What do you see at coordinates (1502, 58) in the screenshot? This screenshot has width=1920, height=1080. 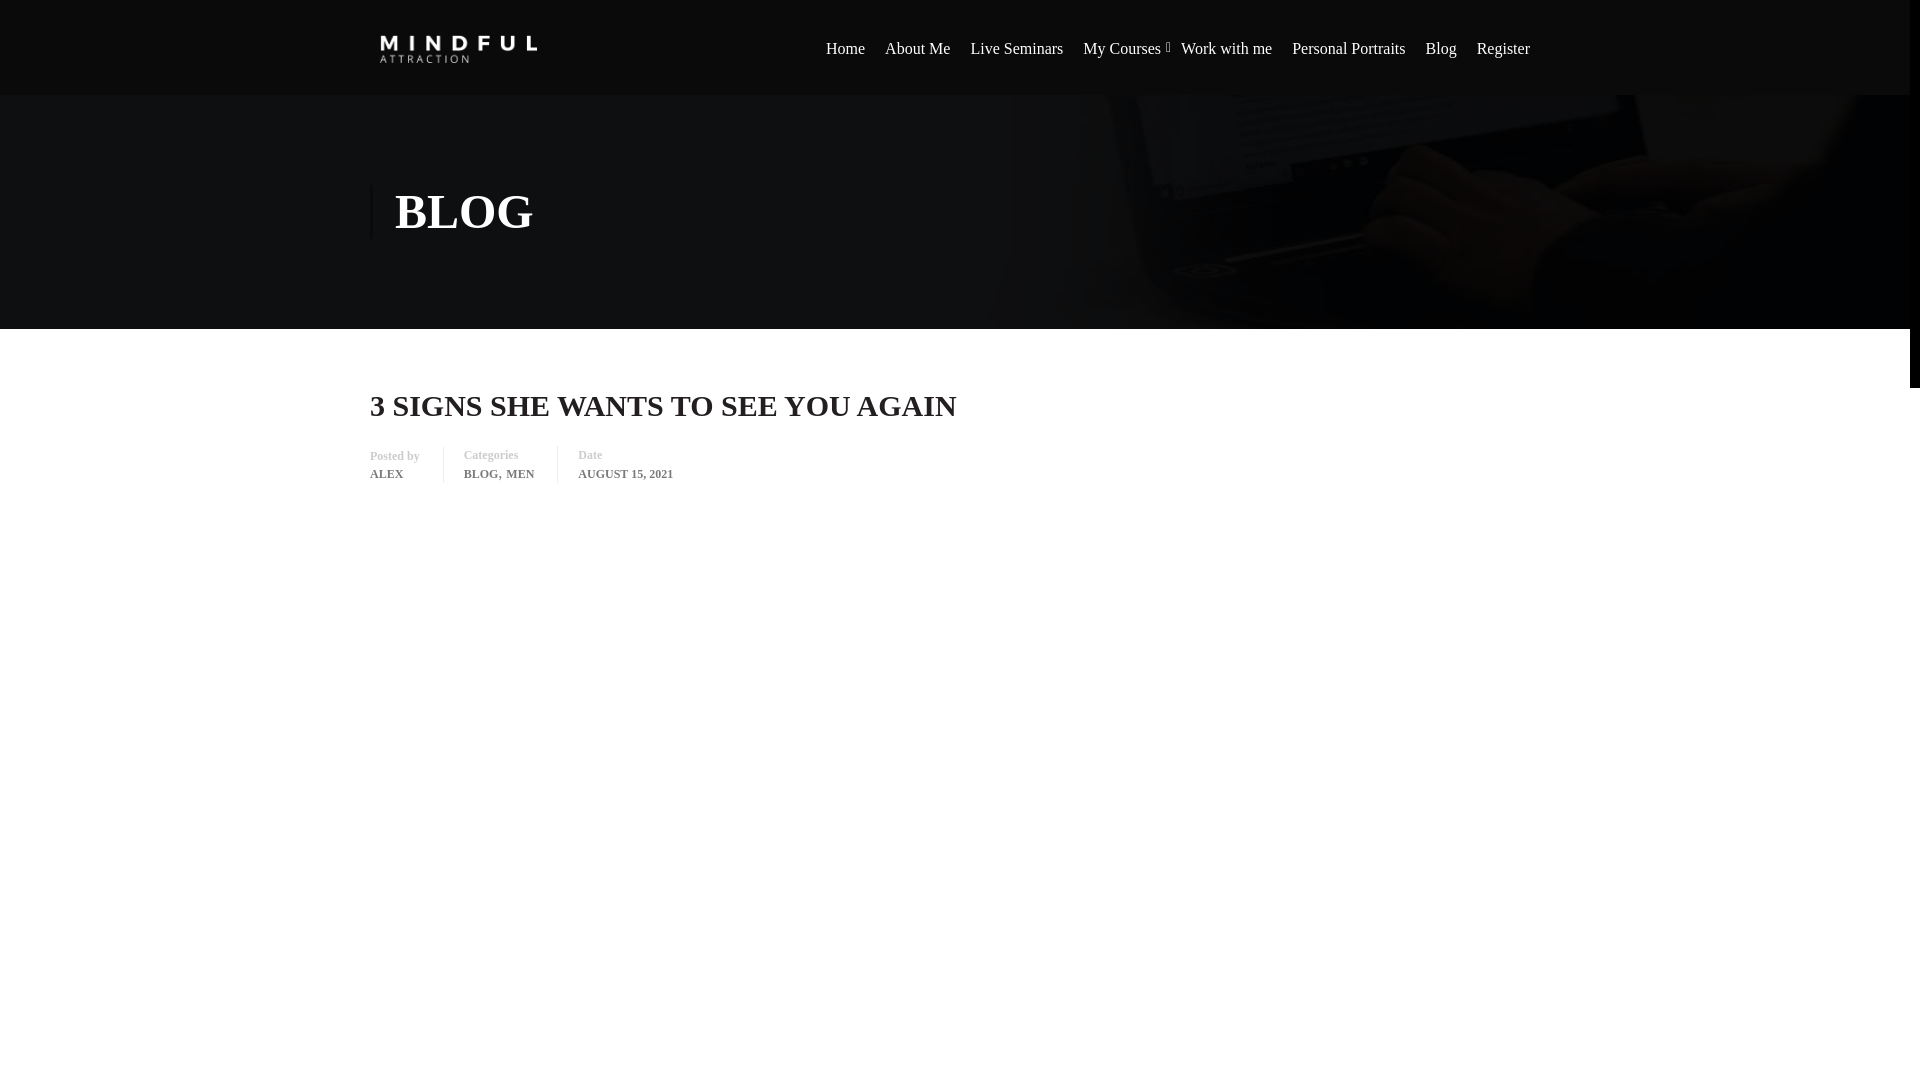 I see `Register` at bounding box center [1502, 58].